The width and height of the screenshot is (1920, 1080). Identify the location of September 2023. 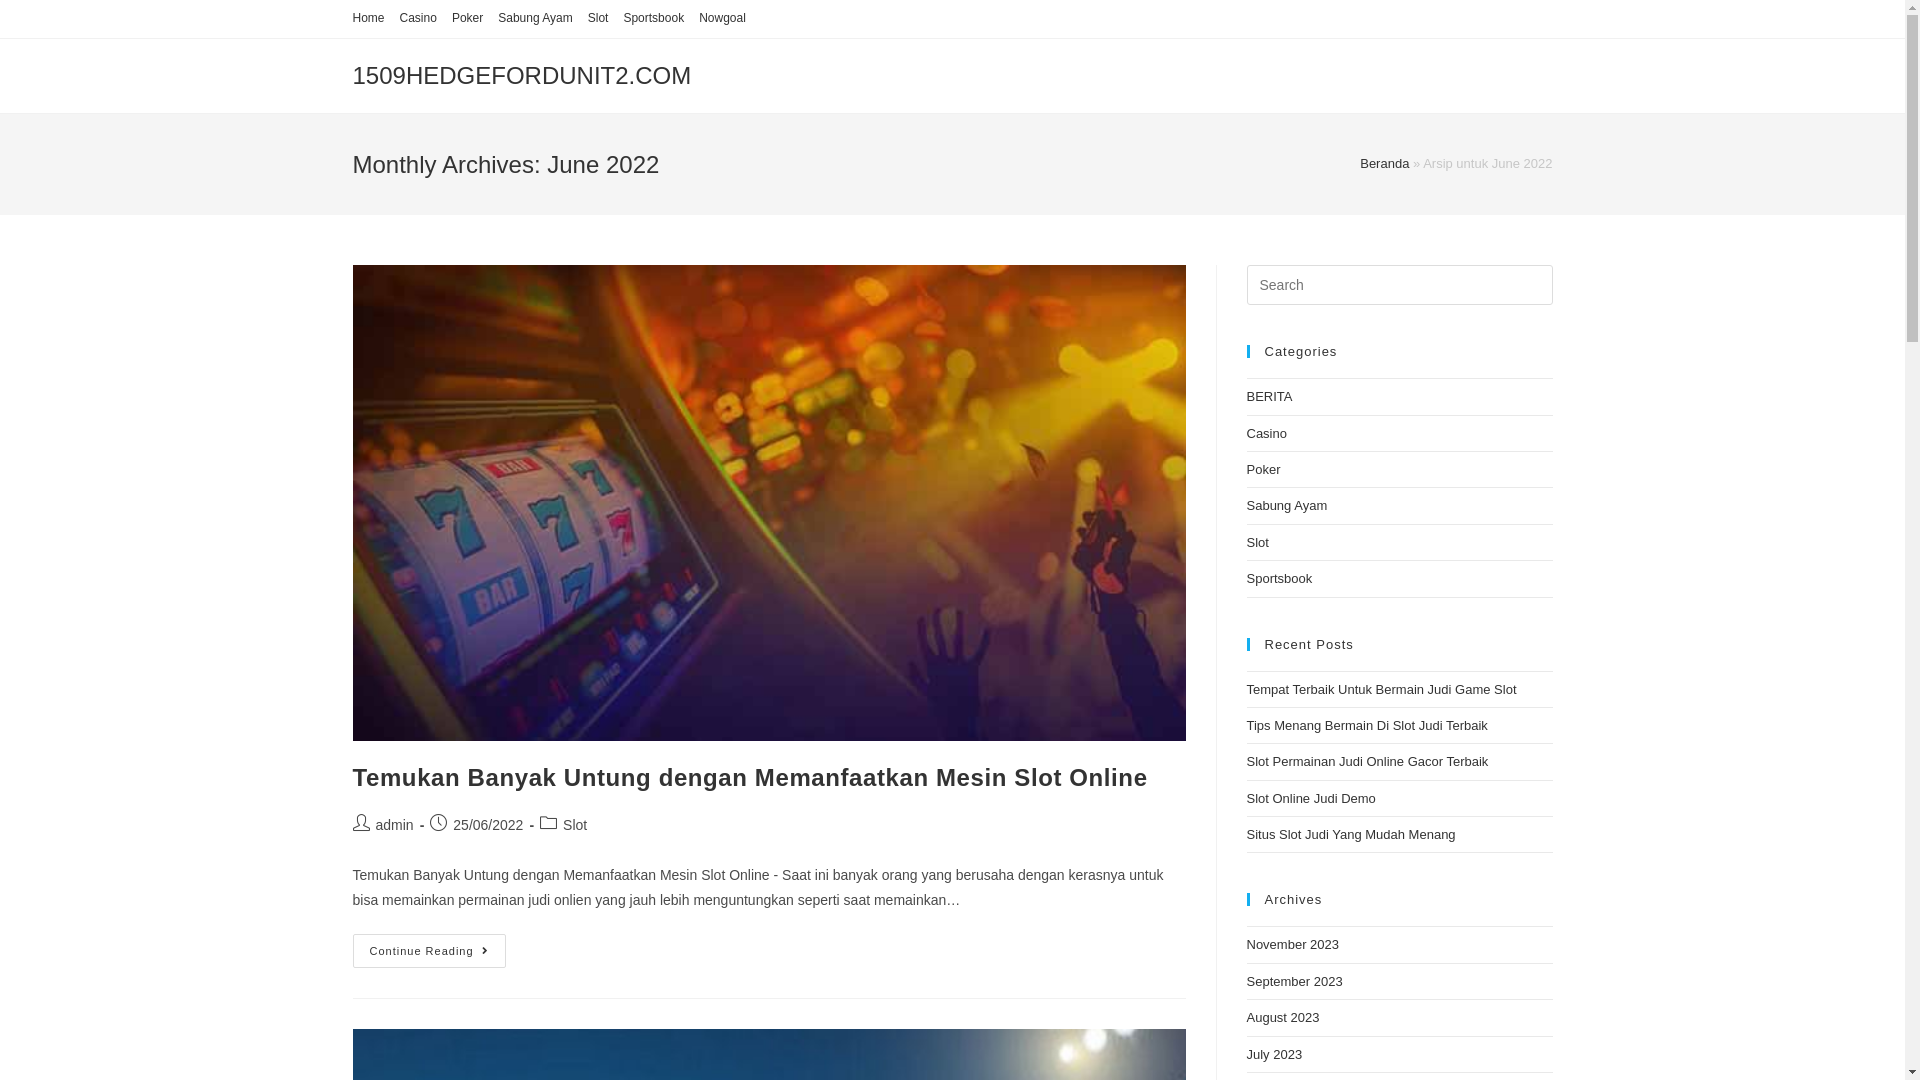
(1294, 982).